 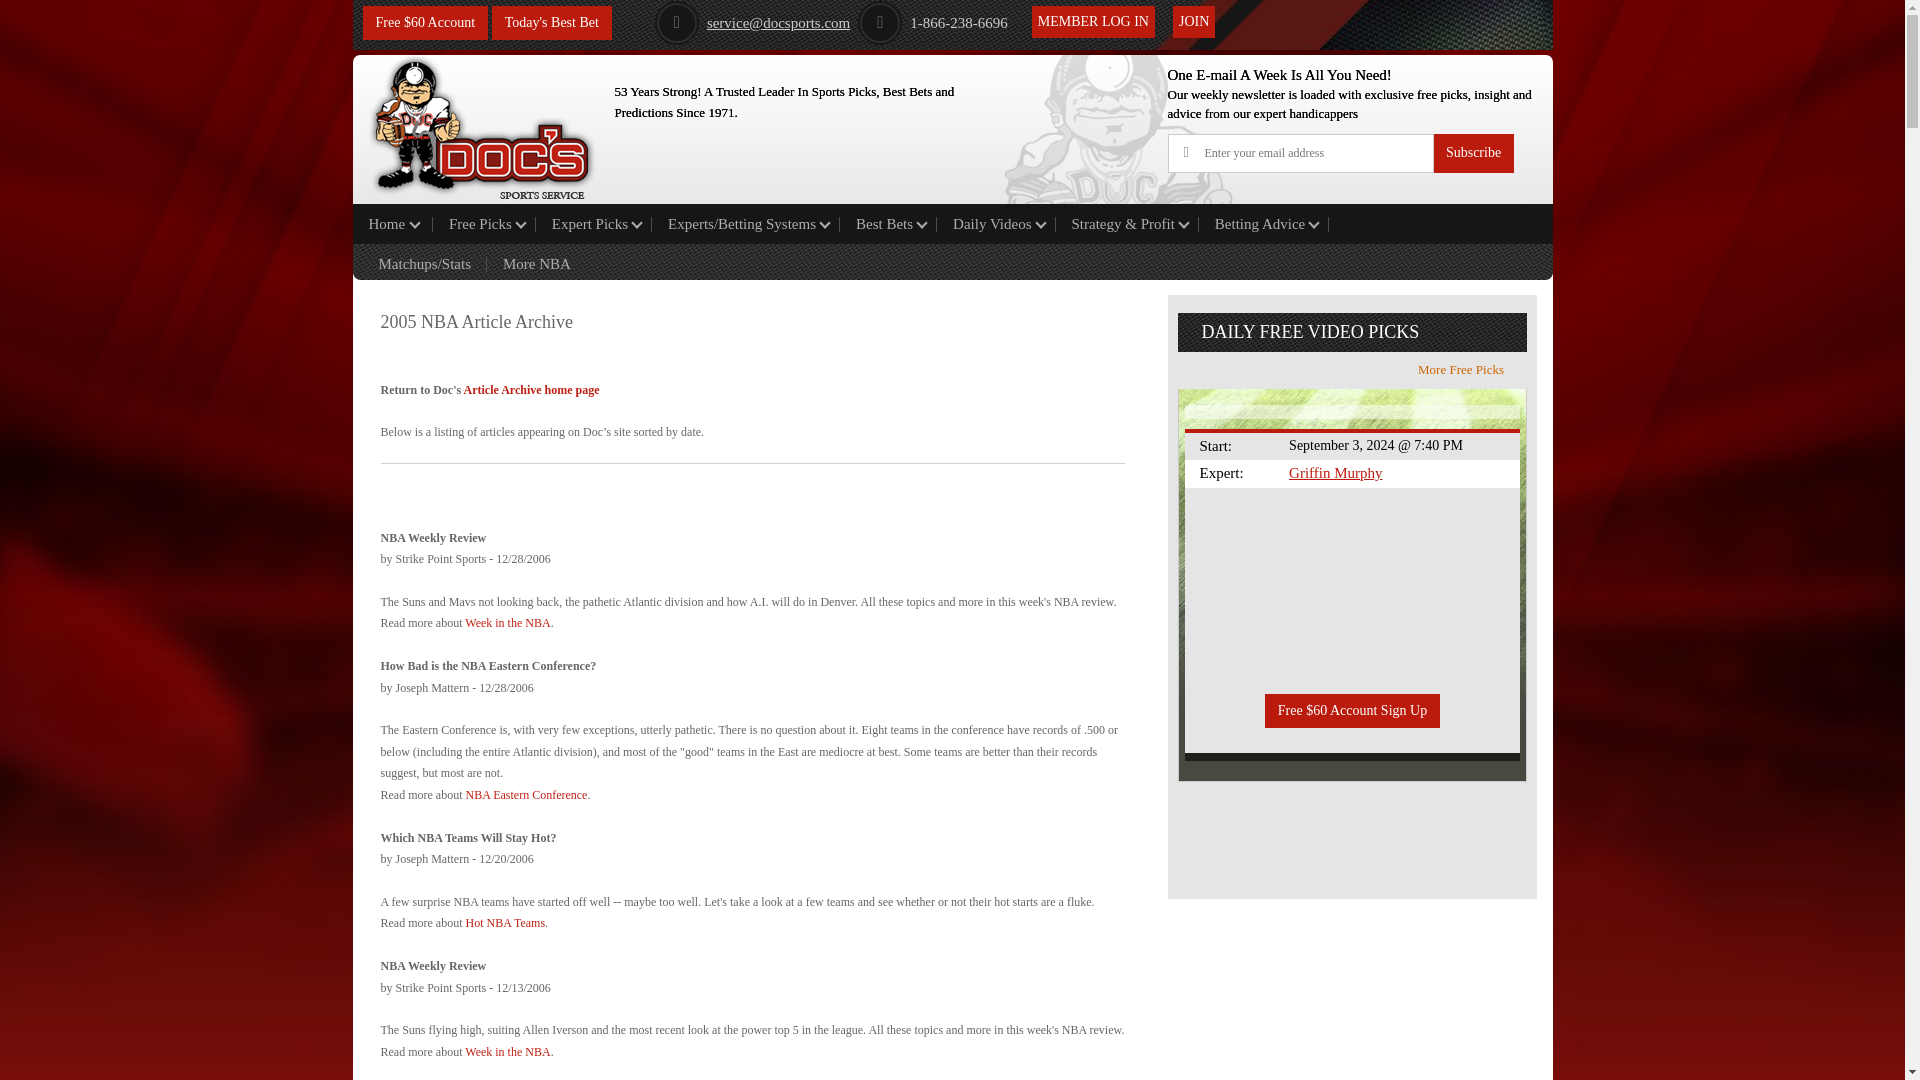 I want to click on Week in the NBA, so click(x=506, y=622).